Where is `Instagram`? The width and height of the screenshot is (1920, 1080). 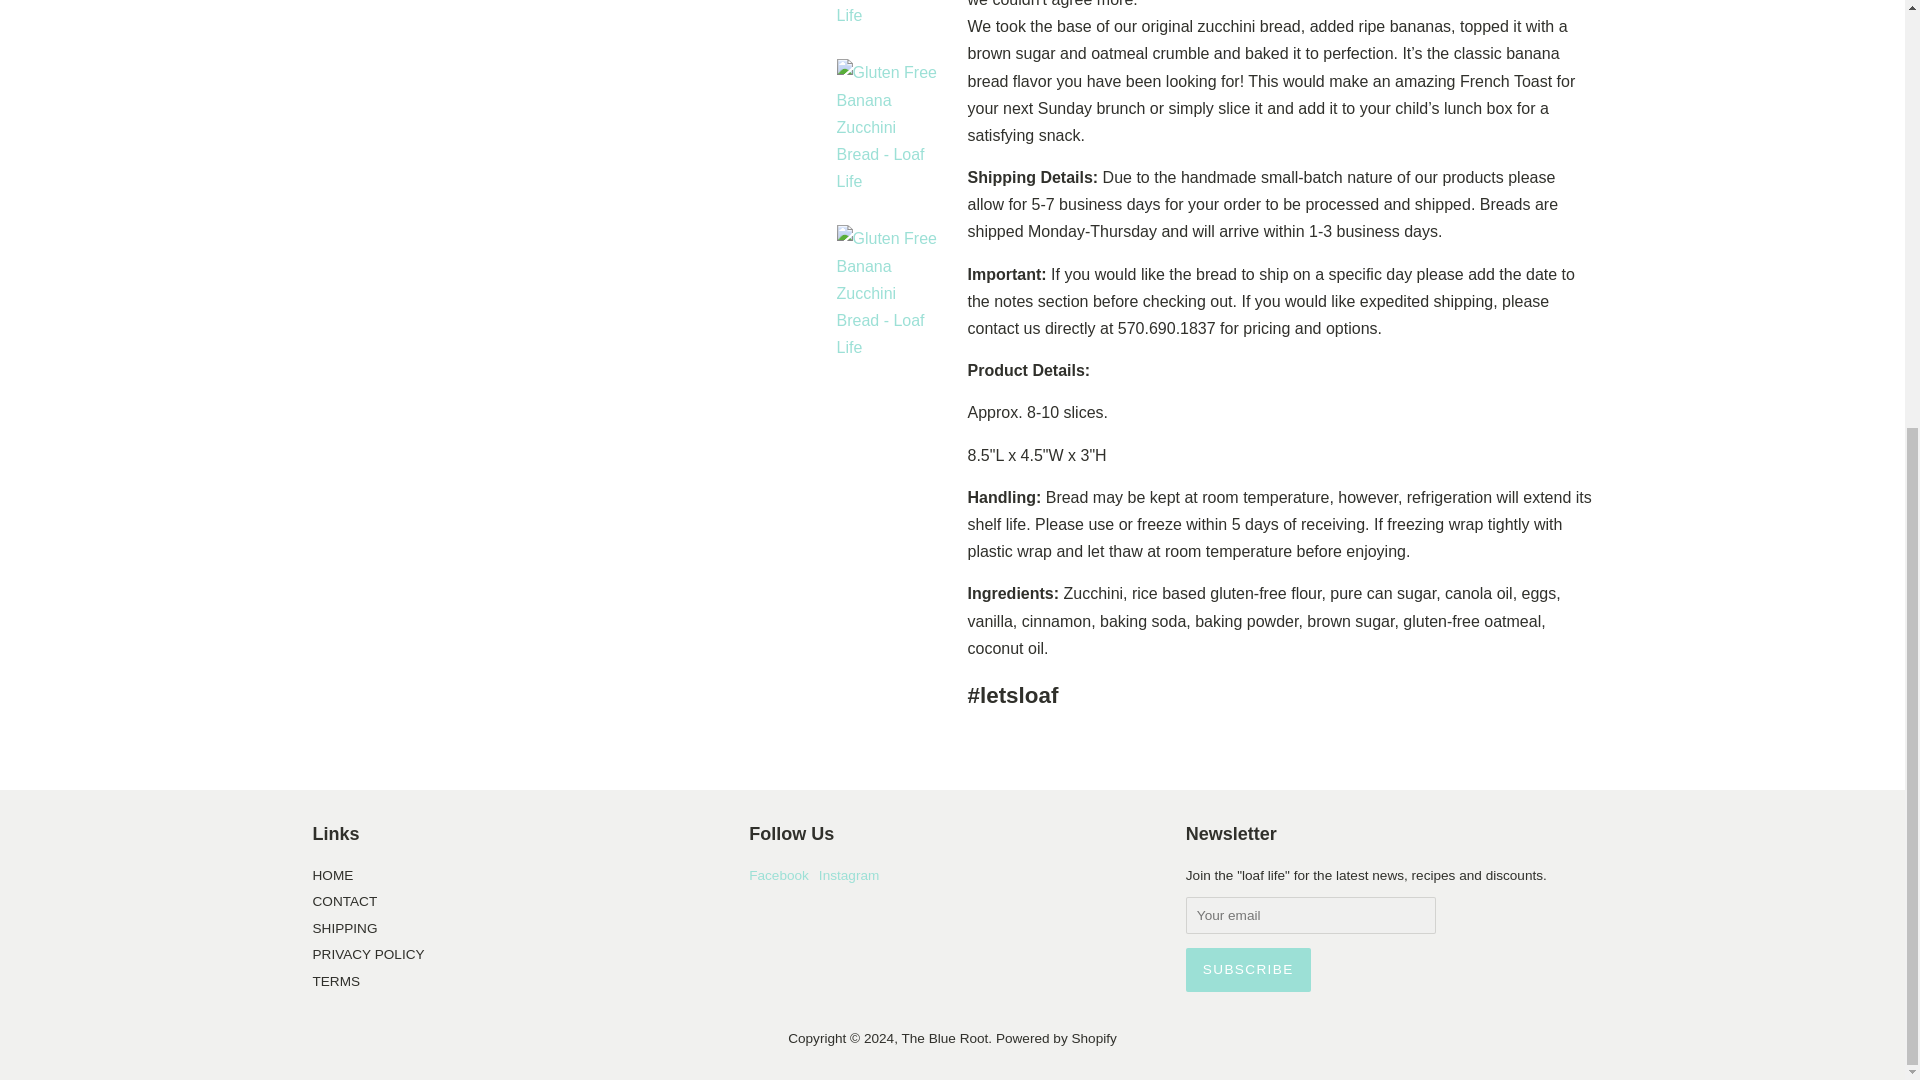
Instagram is located at coordinates (849, 876).